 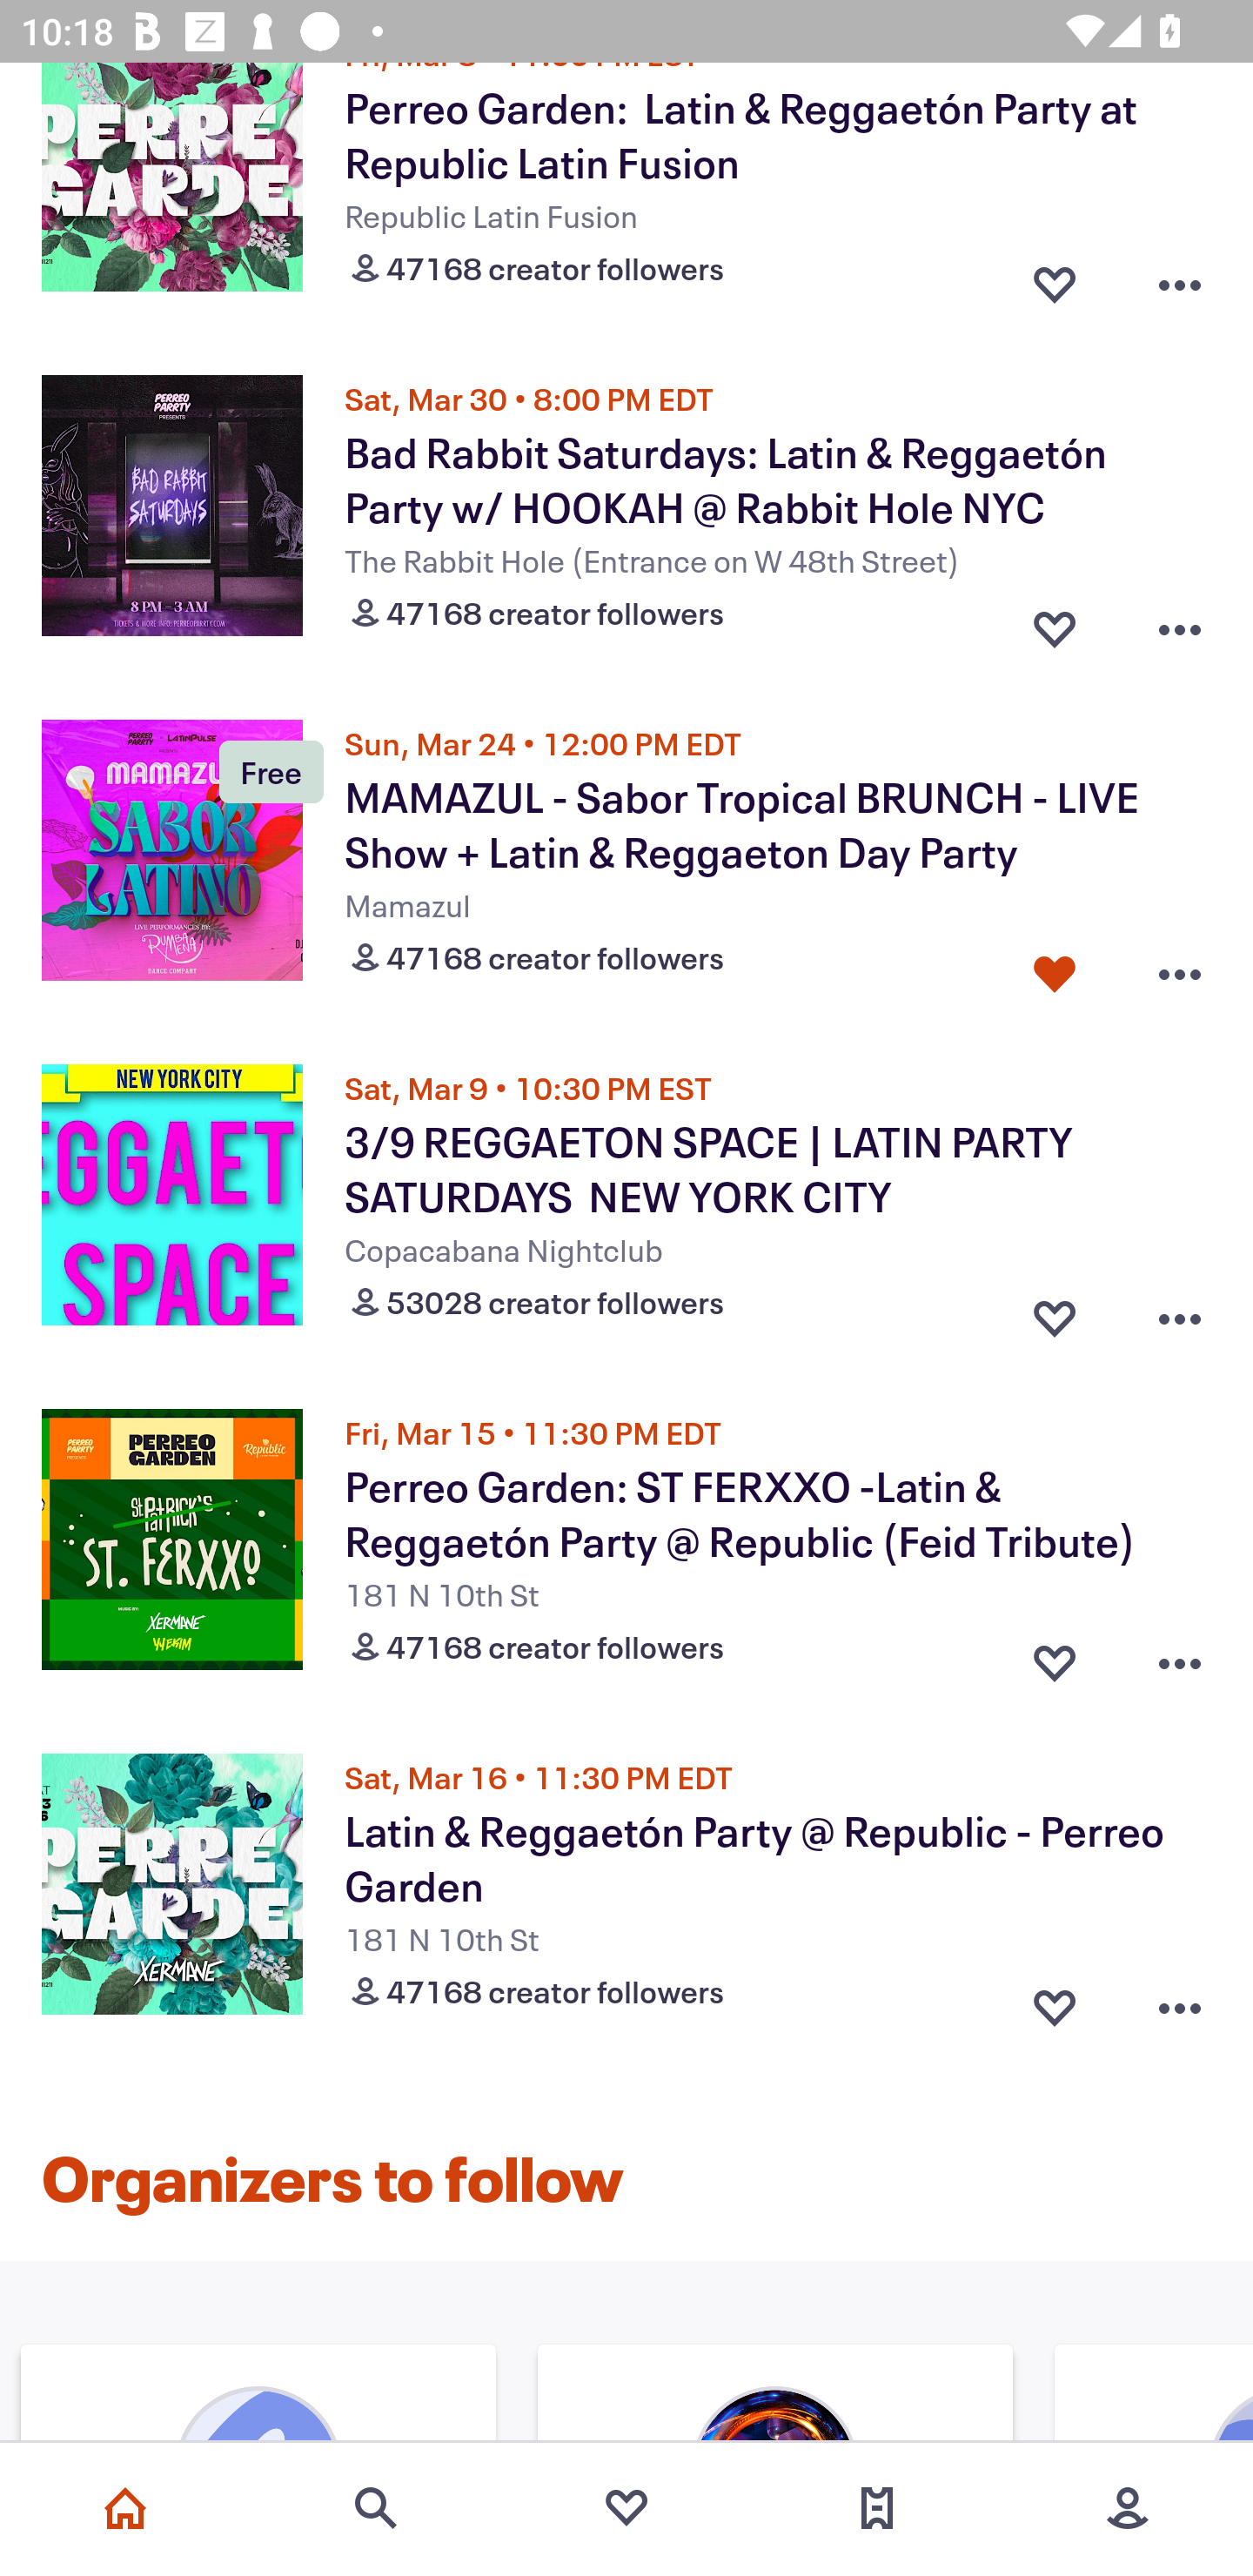 I want to click on Favorite button, so click(x=1055, y=2000).